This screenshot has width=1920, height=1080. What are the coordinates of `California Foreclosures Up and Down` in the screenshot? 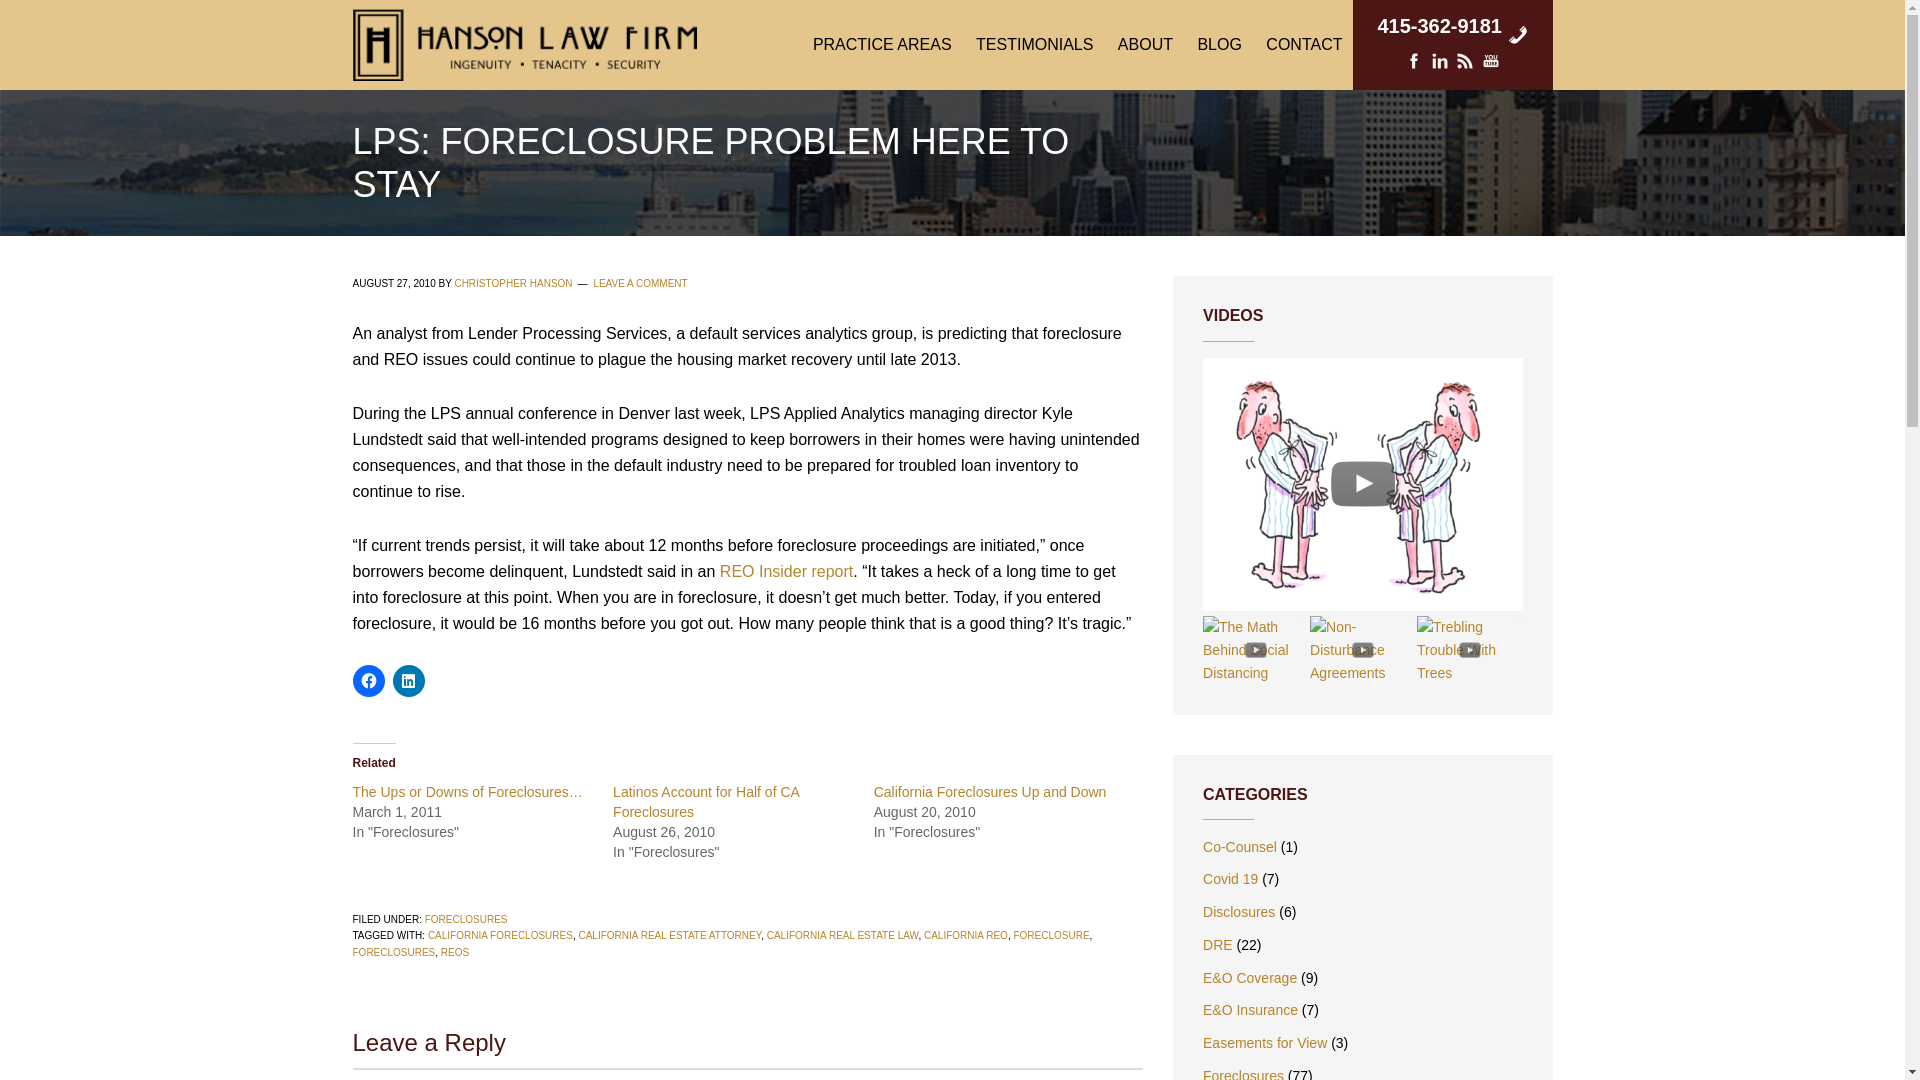 It's located at (990, 792).